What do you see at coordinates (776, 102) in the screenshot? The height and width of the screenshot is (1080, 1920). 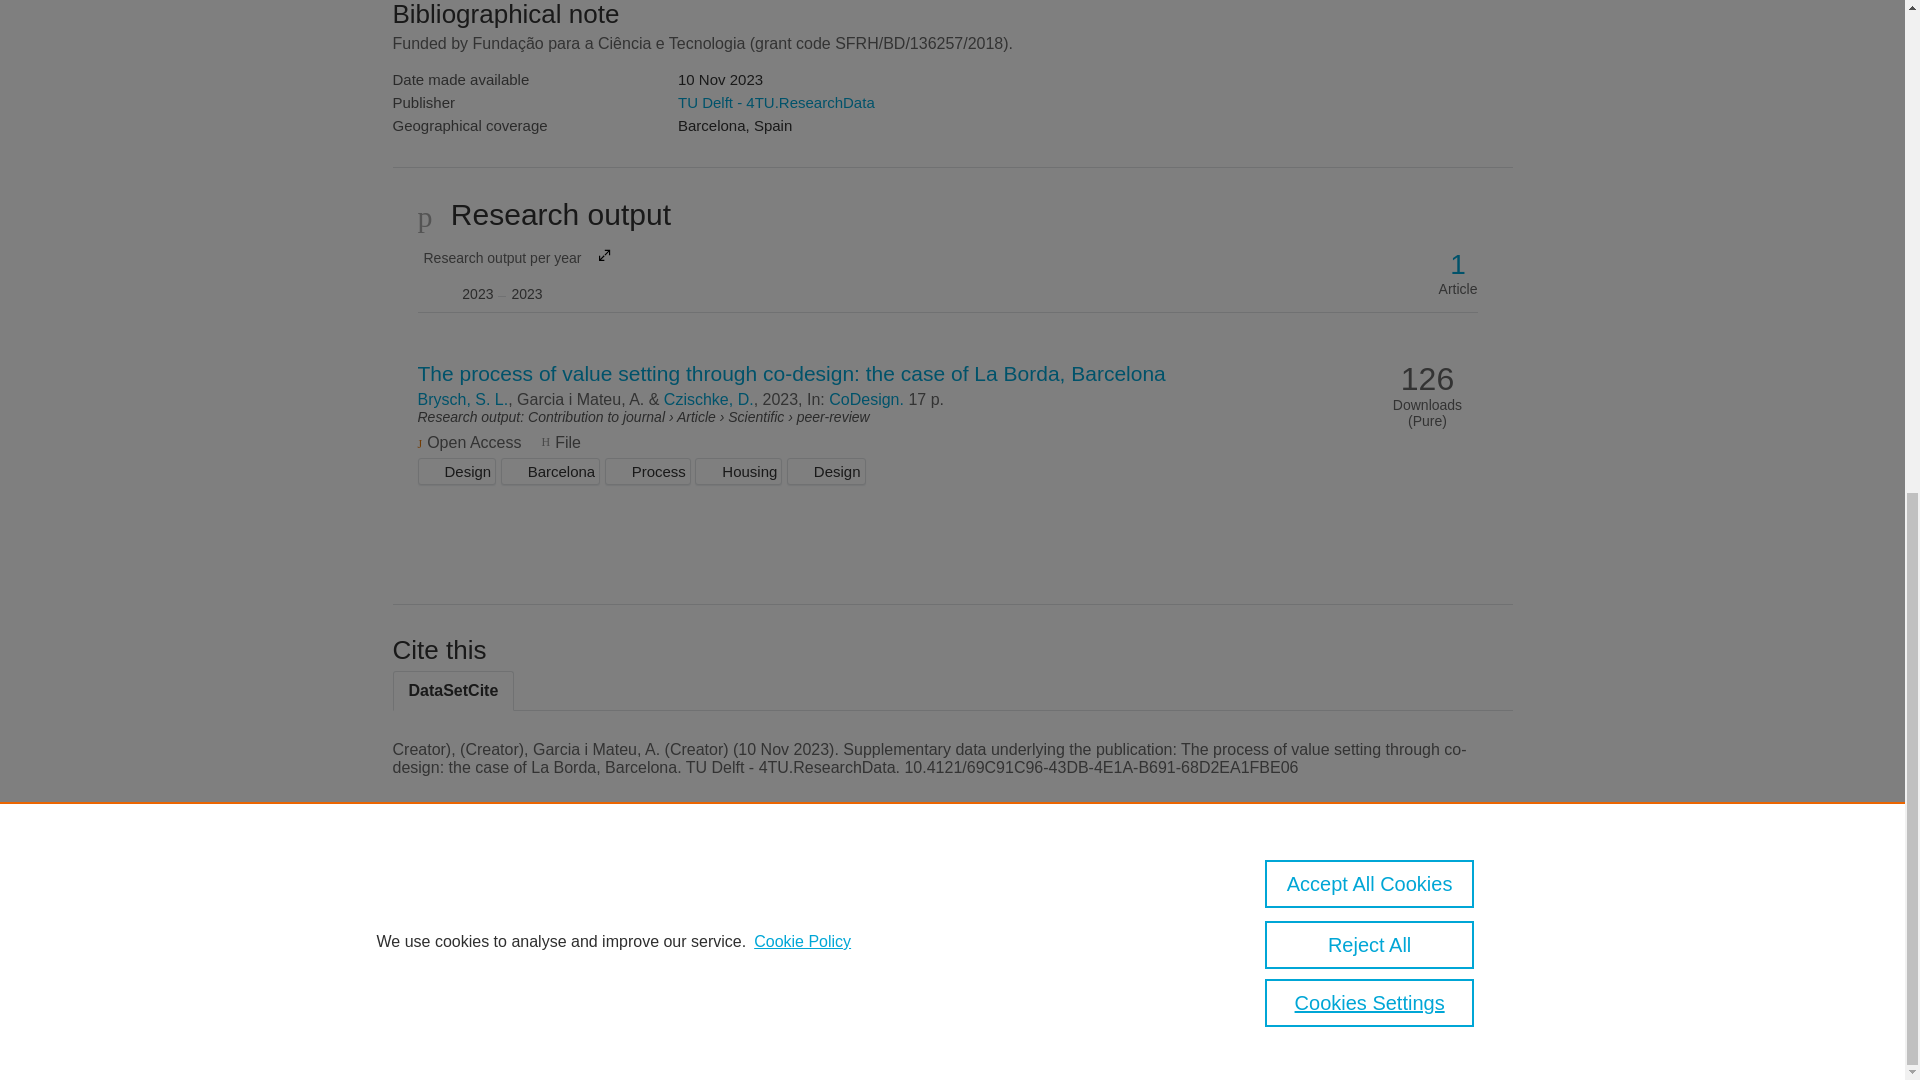 I see `Brysch, S. L.` at bounding box center [776, 102].